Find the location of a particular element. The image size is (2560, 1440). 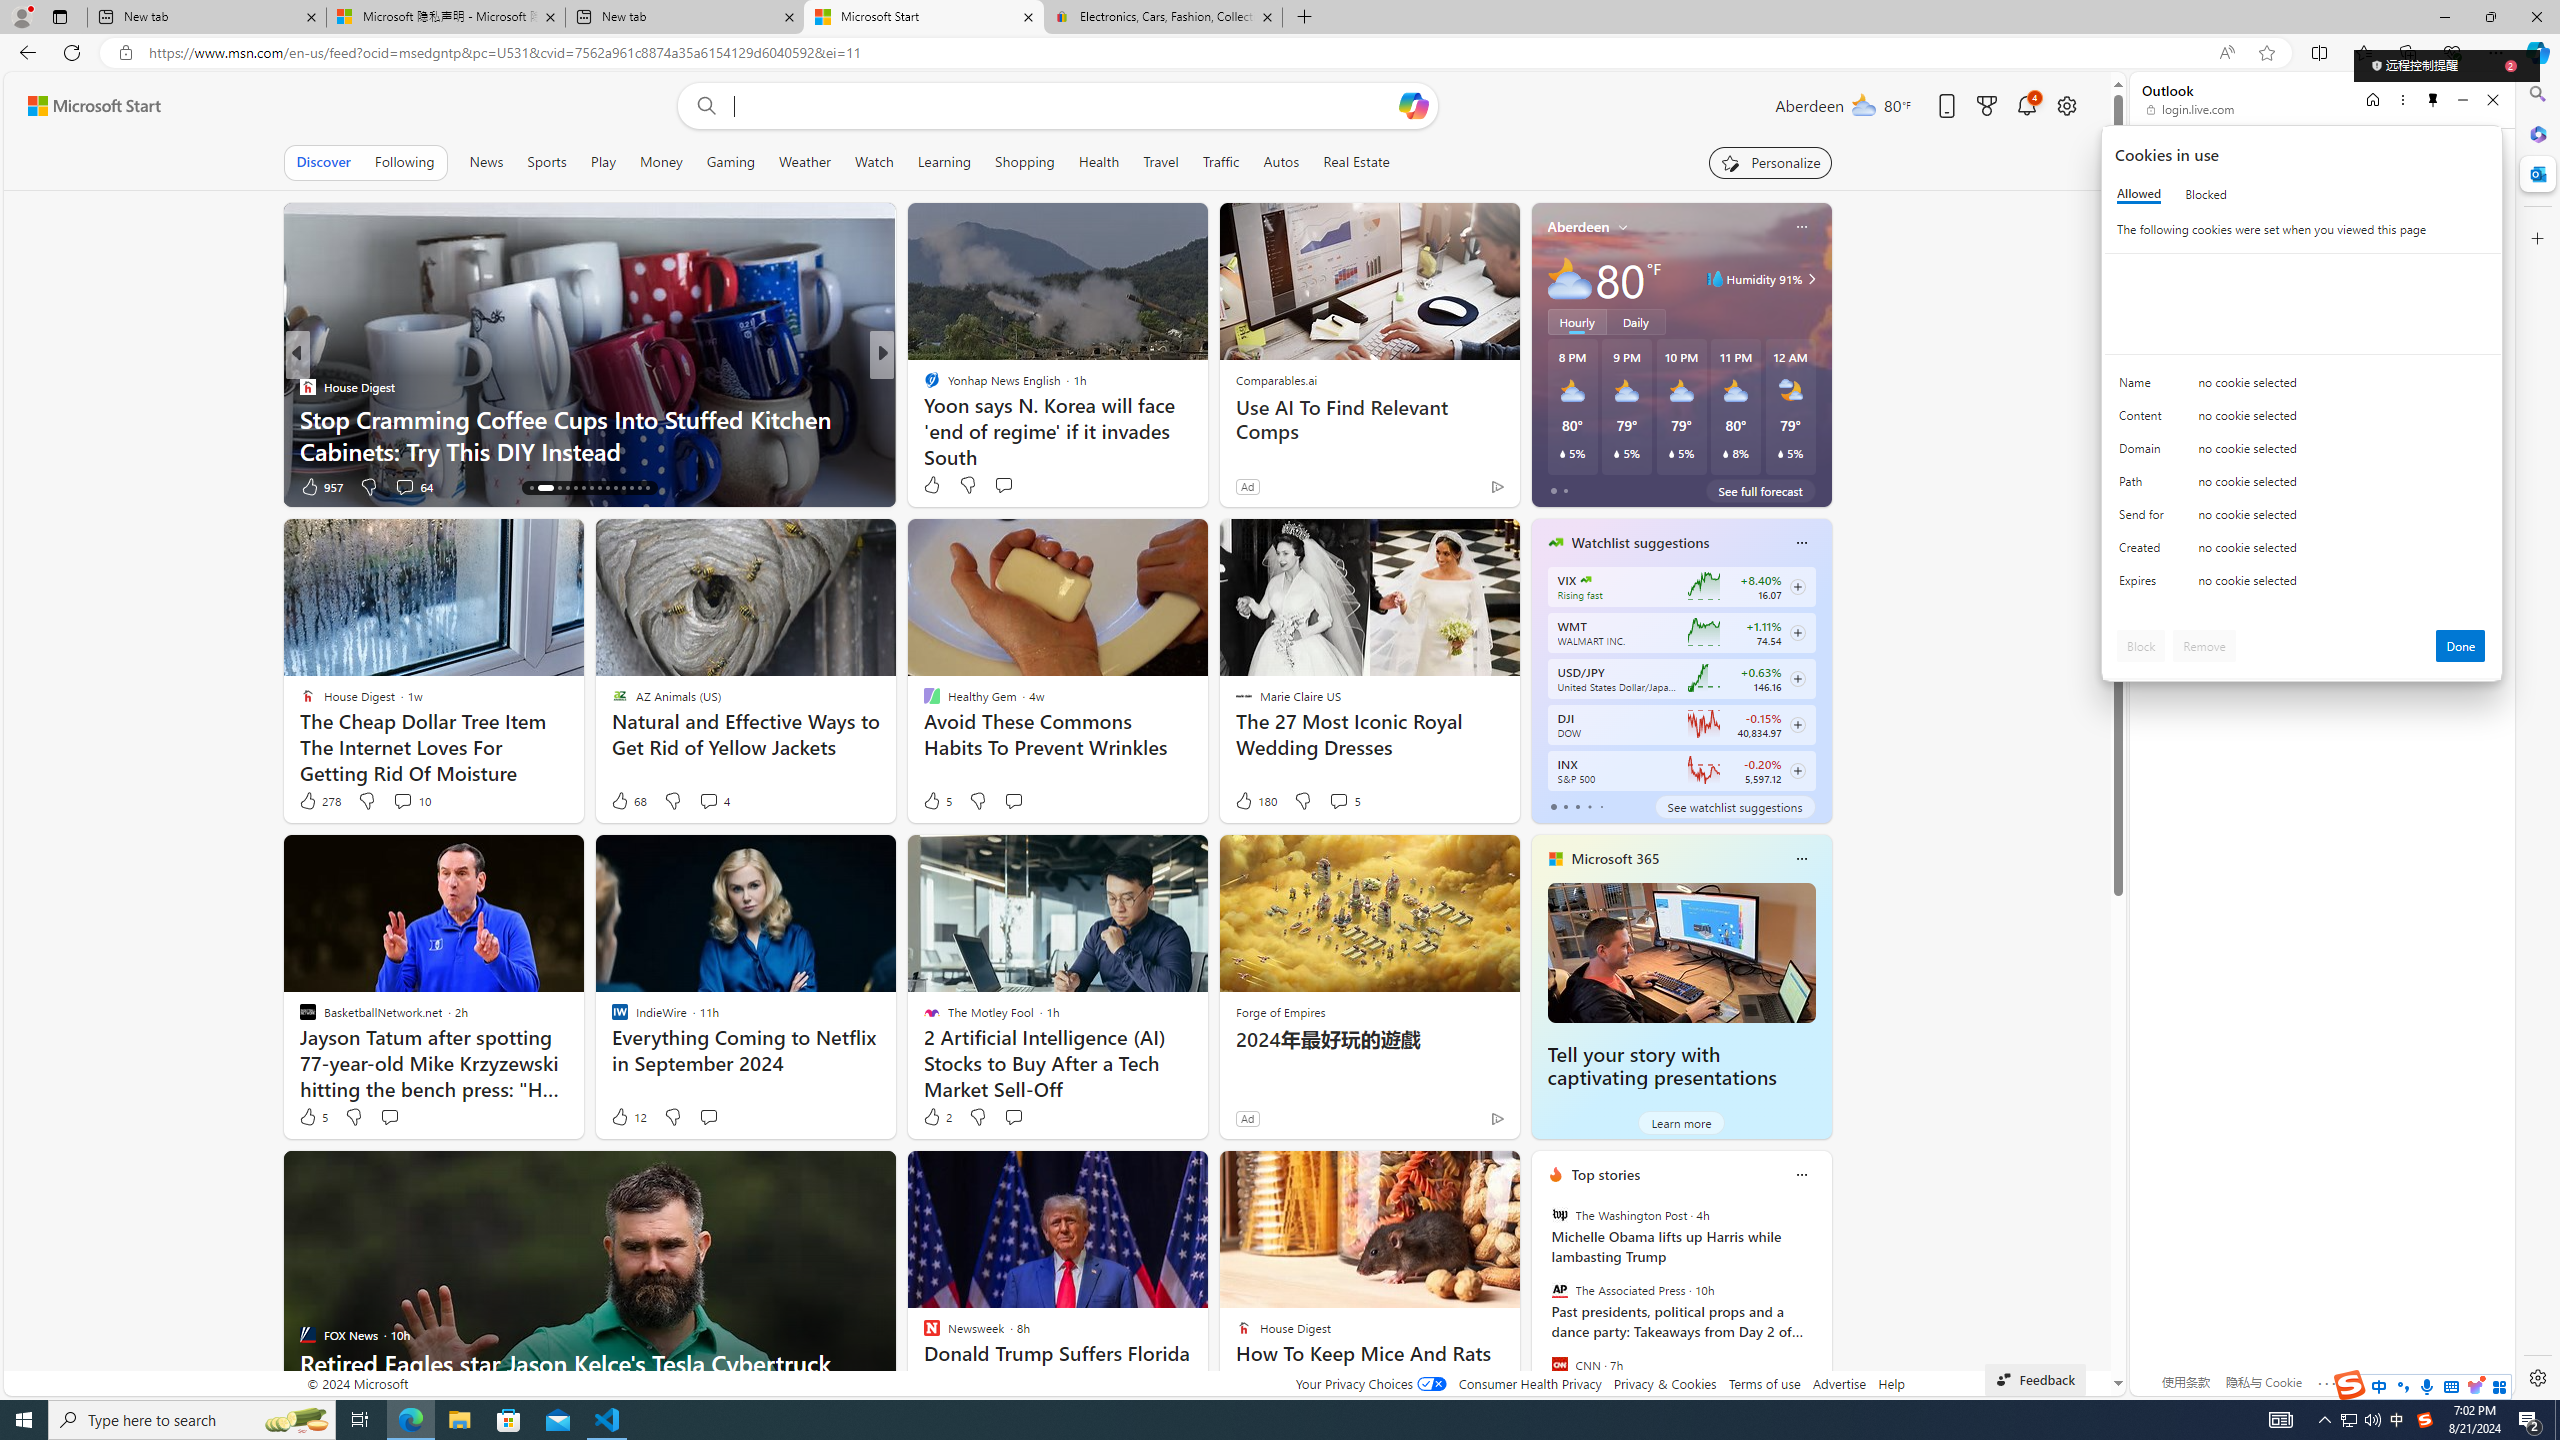

19 Like is located at coordinates (933, 486).